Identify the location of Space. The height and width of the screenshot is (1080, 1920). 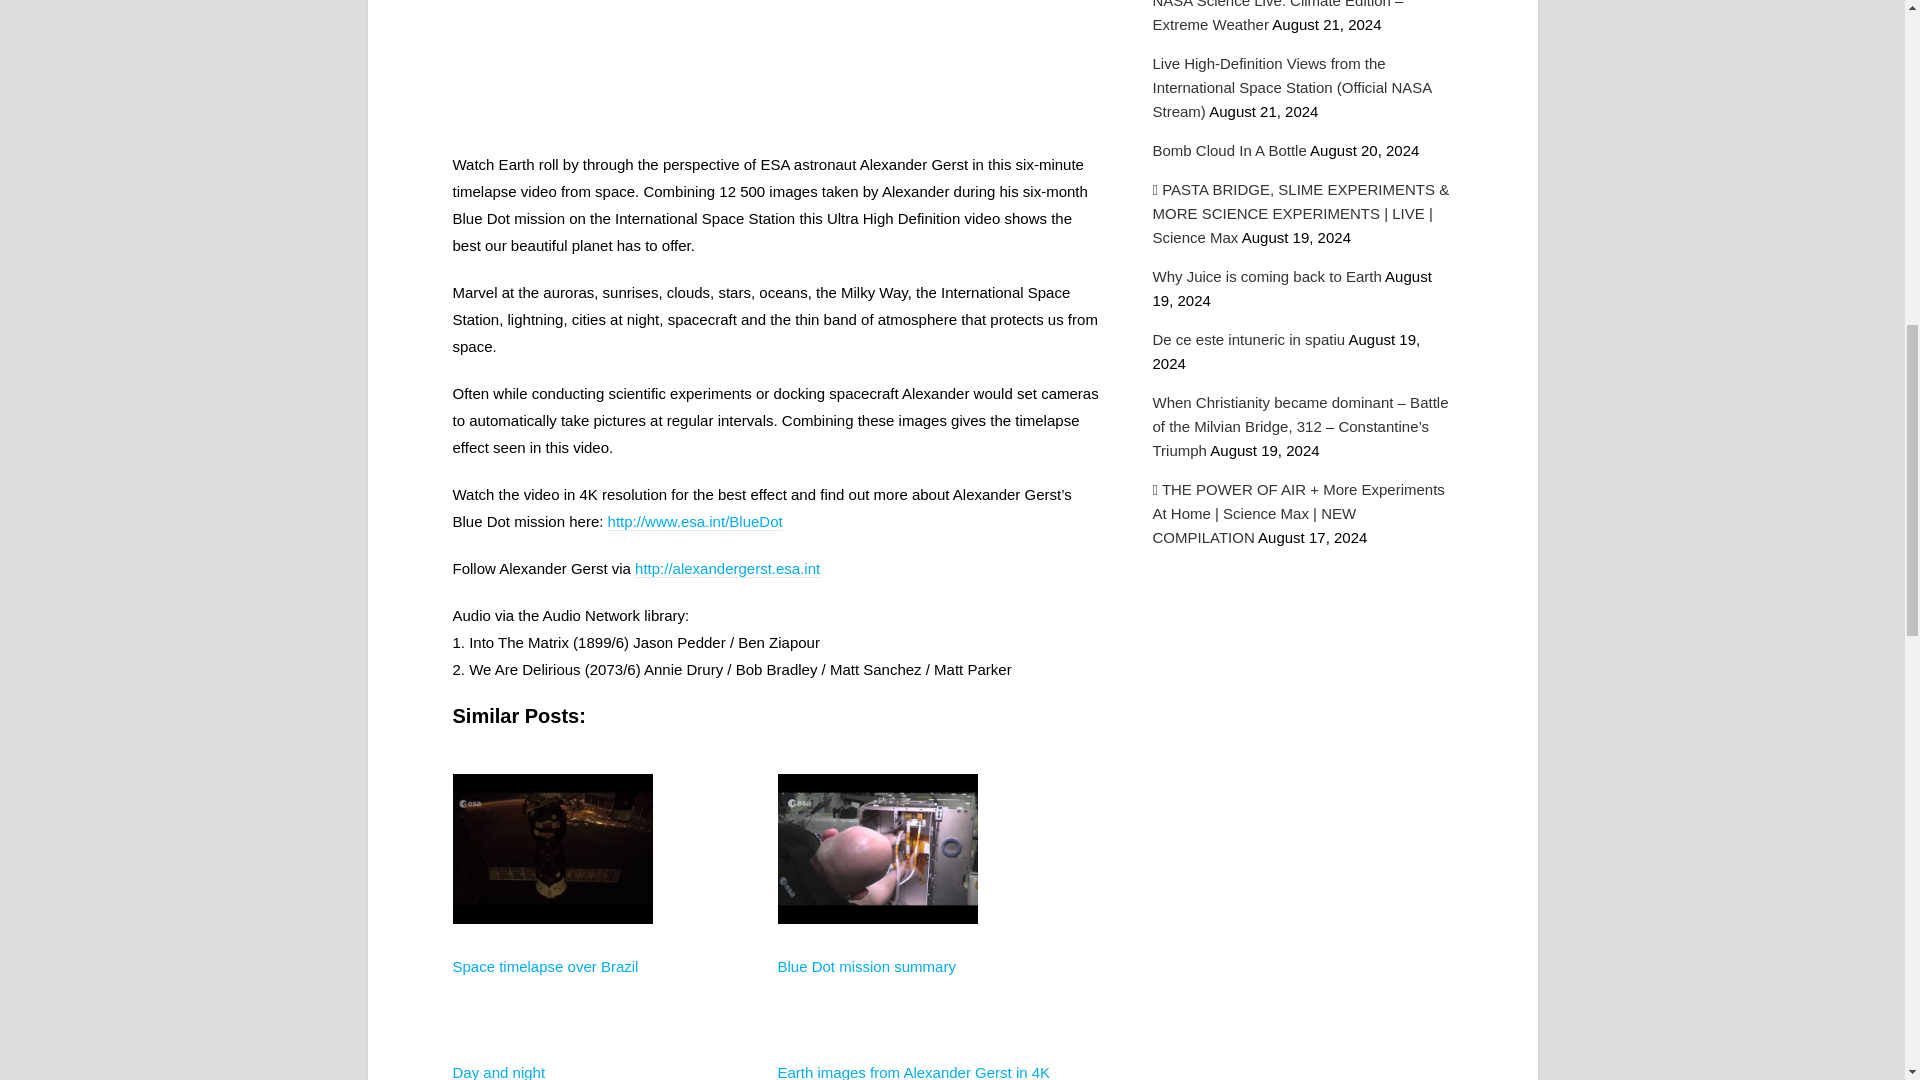
(552, 995).